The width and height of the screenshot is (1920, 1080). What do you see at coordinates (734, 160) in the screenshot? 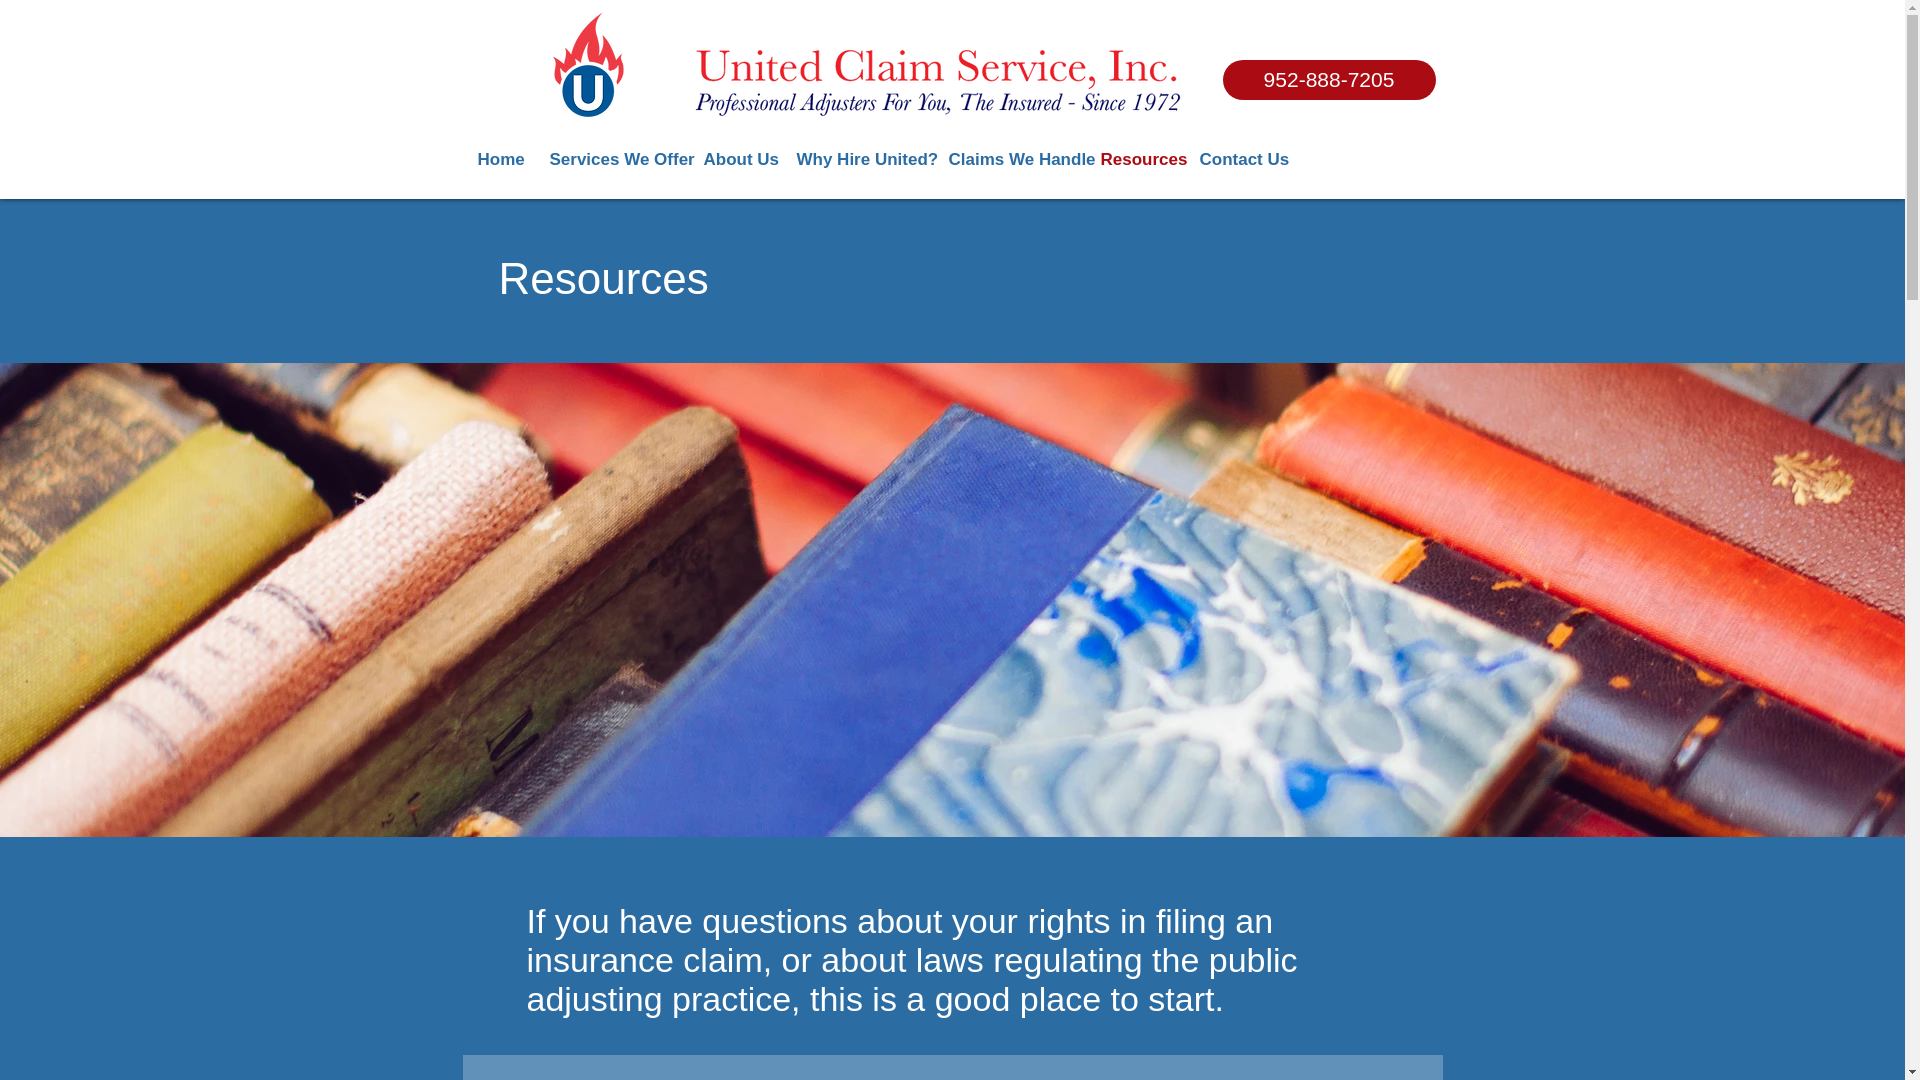
I see `About Us` at bounding box center [734, 160].